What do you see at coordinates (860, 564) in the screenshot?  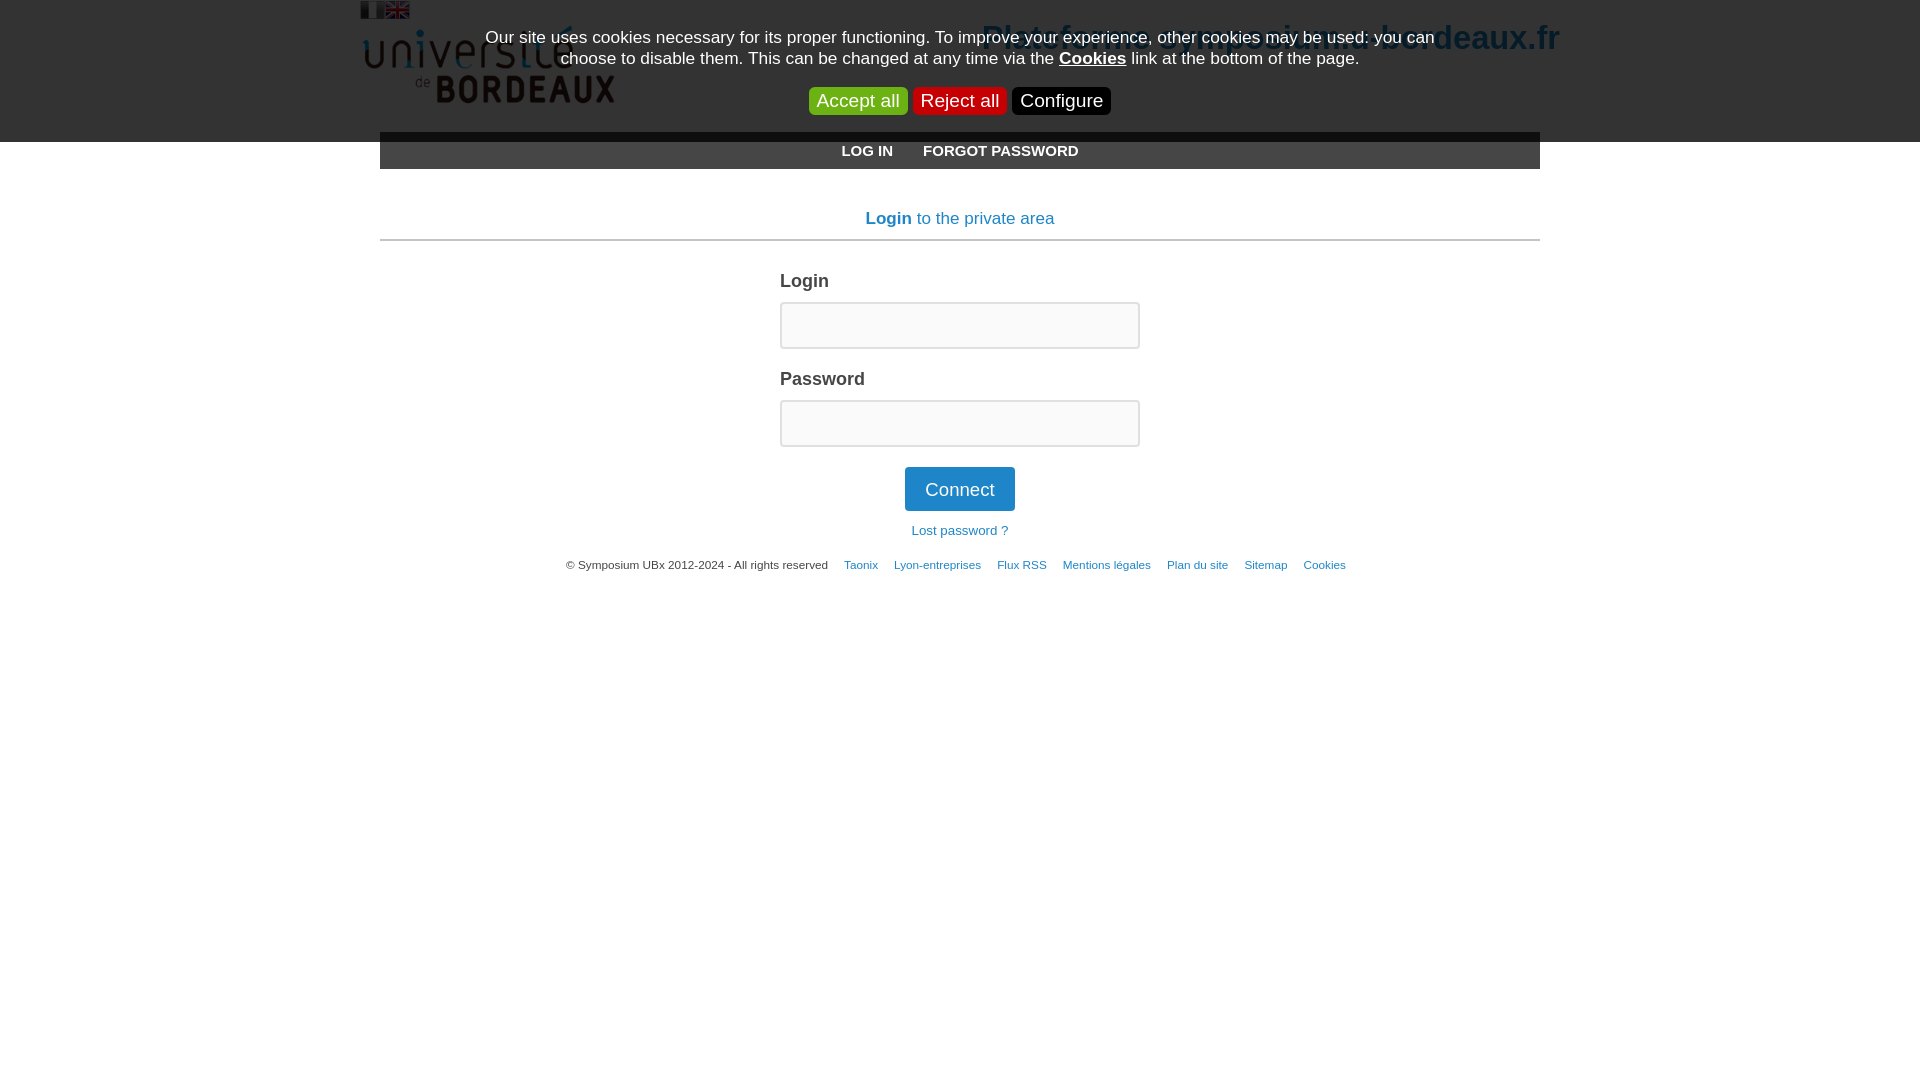 I see `Taonix` at bounding box center [860, 564].